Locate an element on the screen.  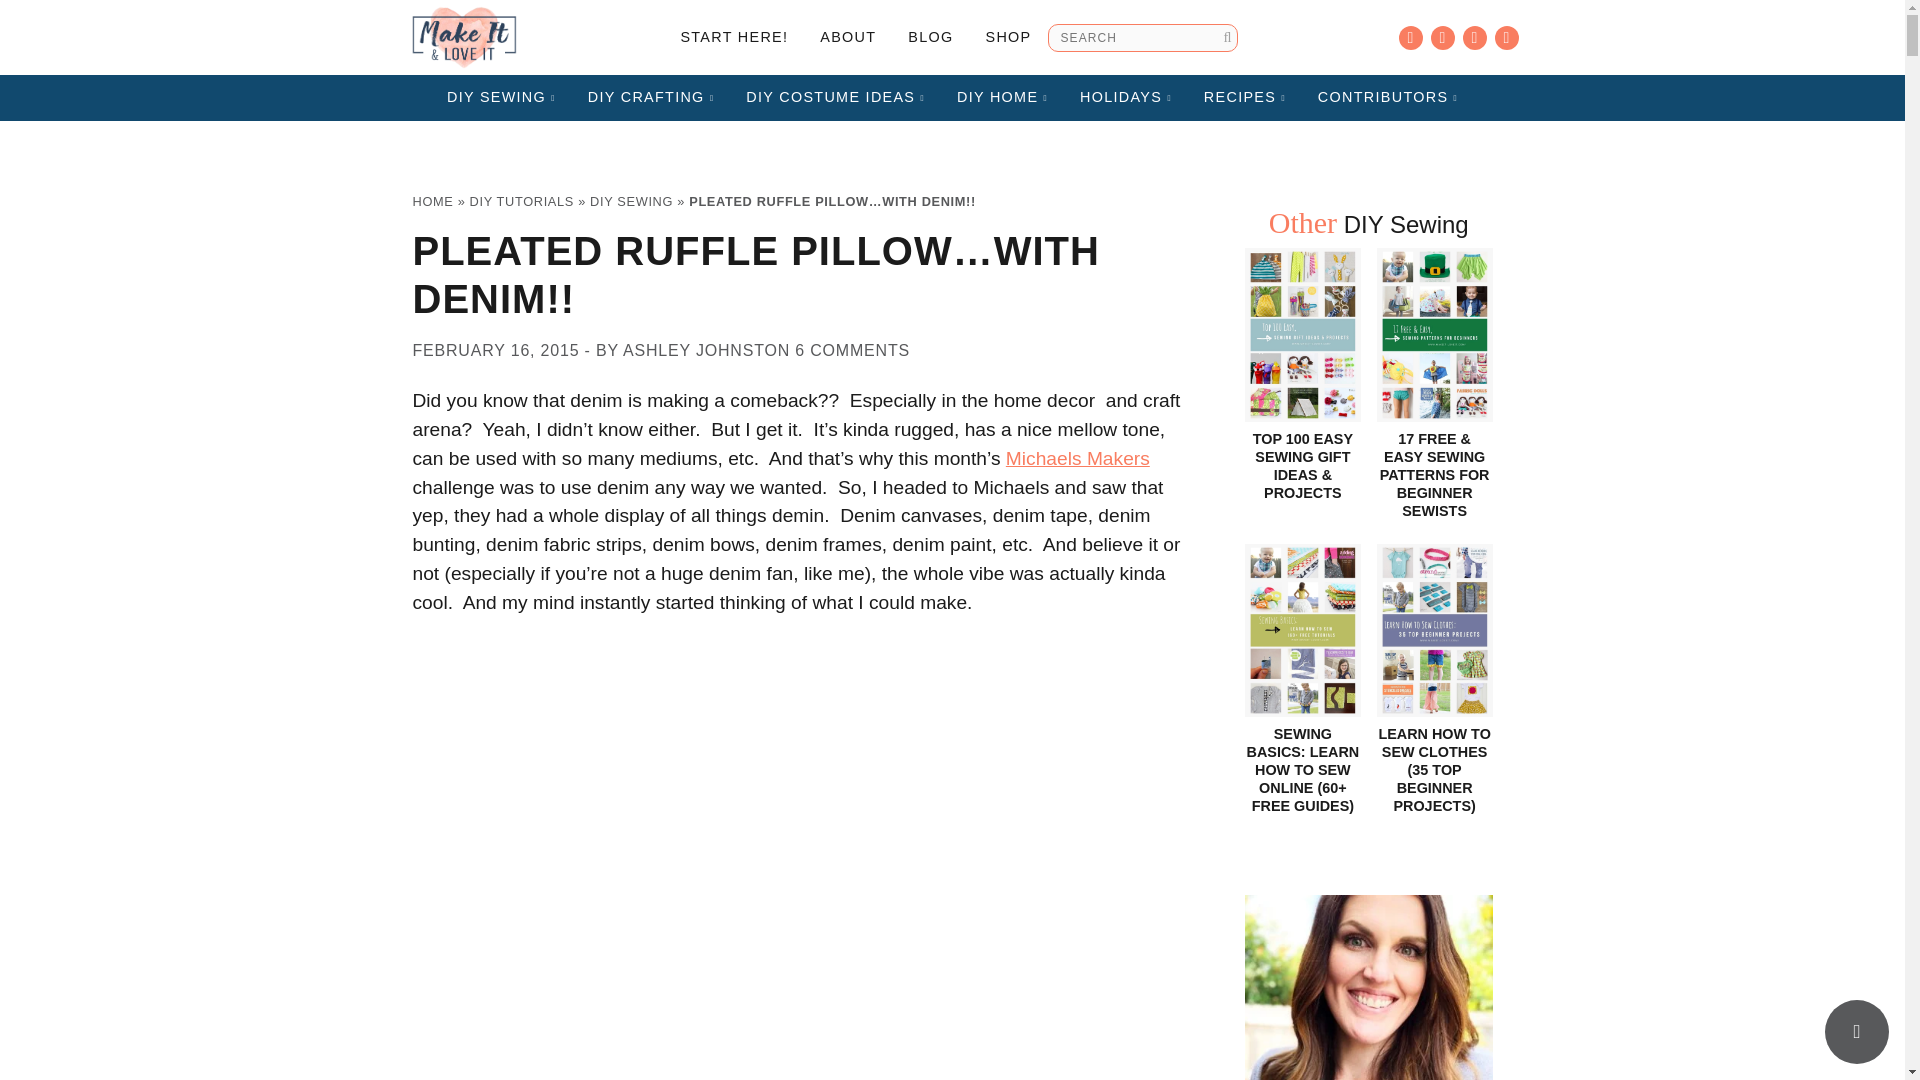
BLOG is located at coordinates (930, 38).